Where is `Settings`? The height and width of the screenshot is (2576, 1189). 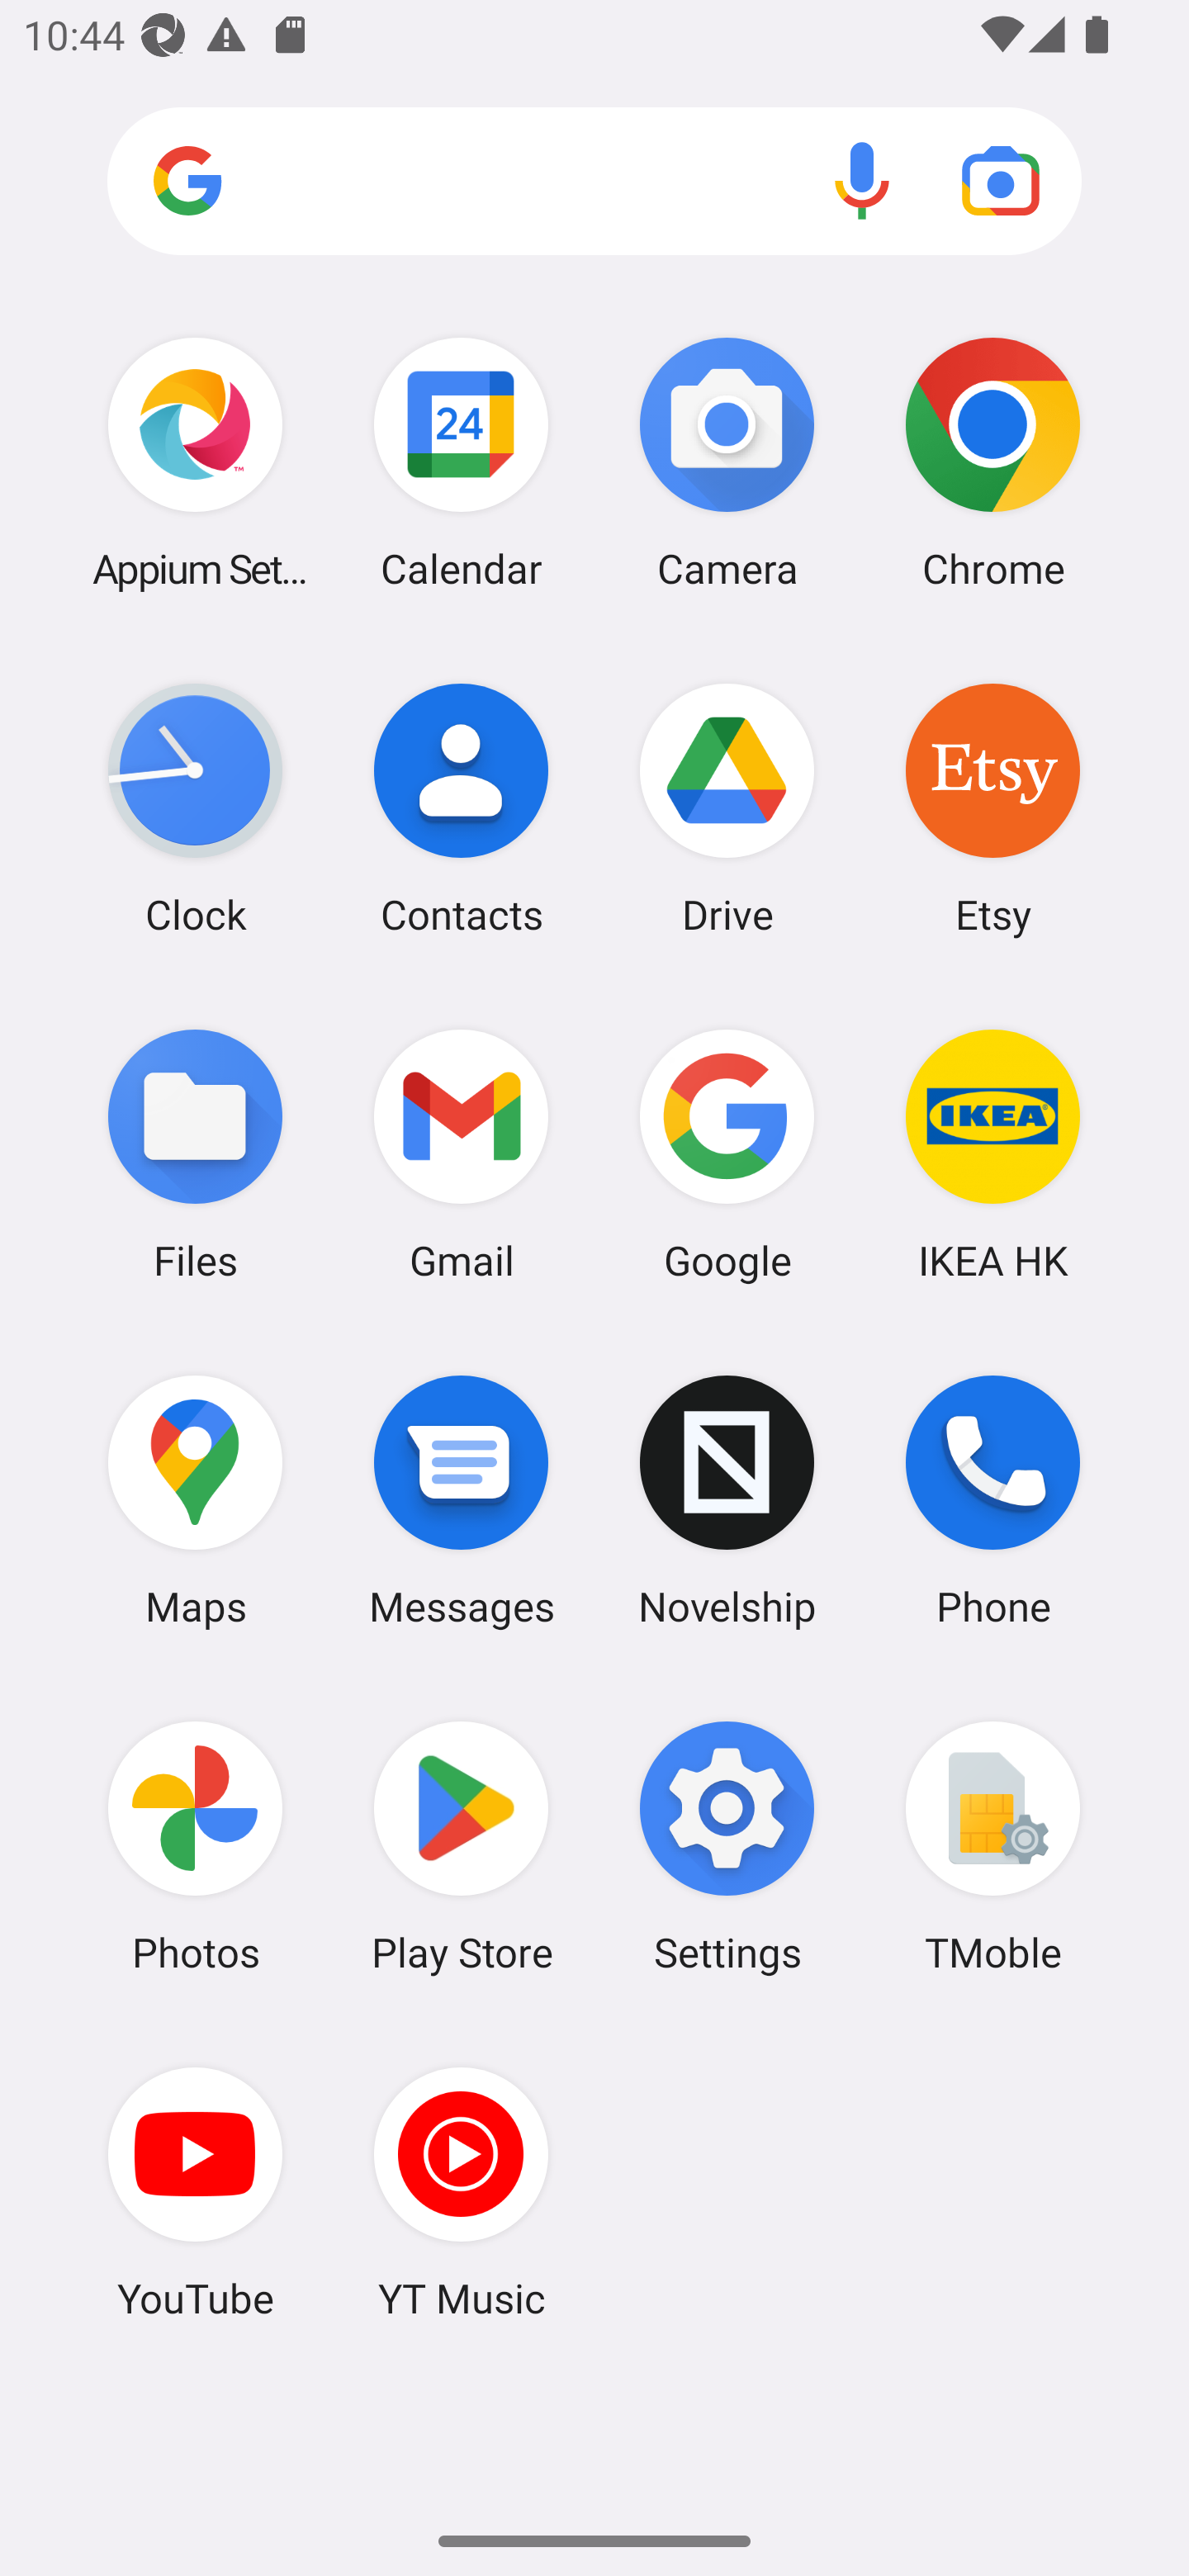
Settings is located at coordinates (727, 1847).